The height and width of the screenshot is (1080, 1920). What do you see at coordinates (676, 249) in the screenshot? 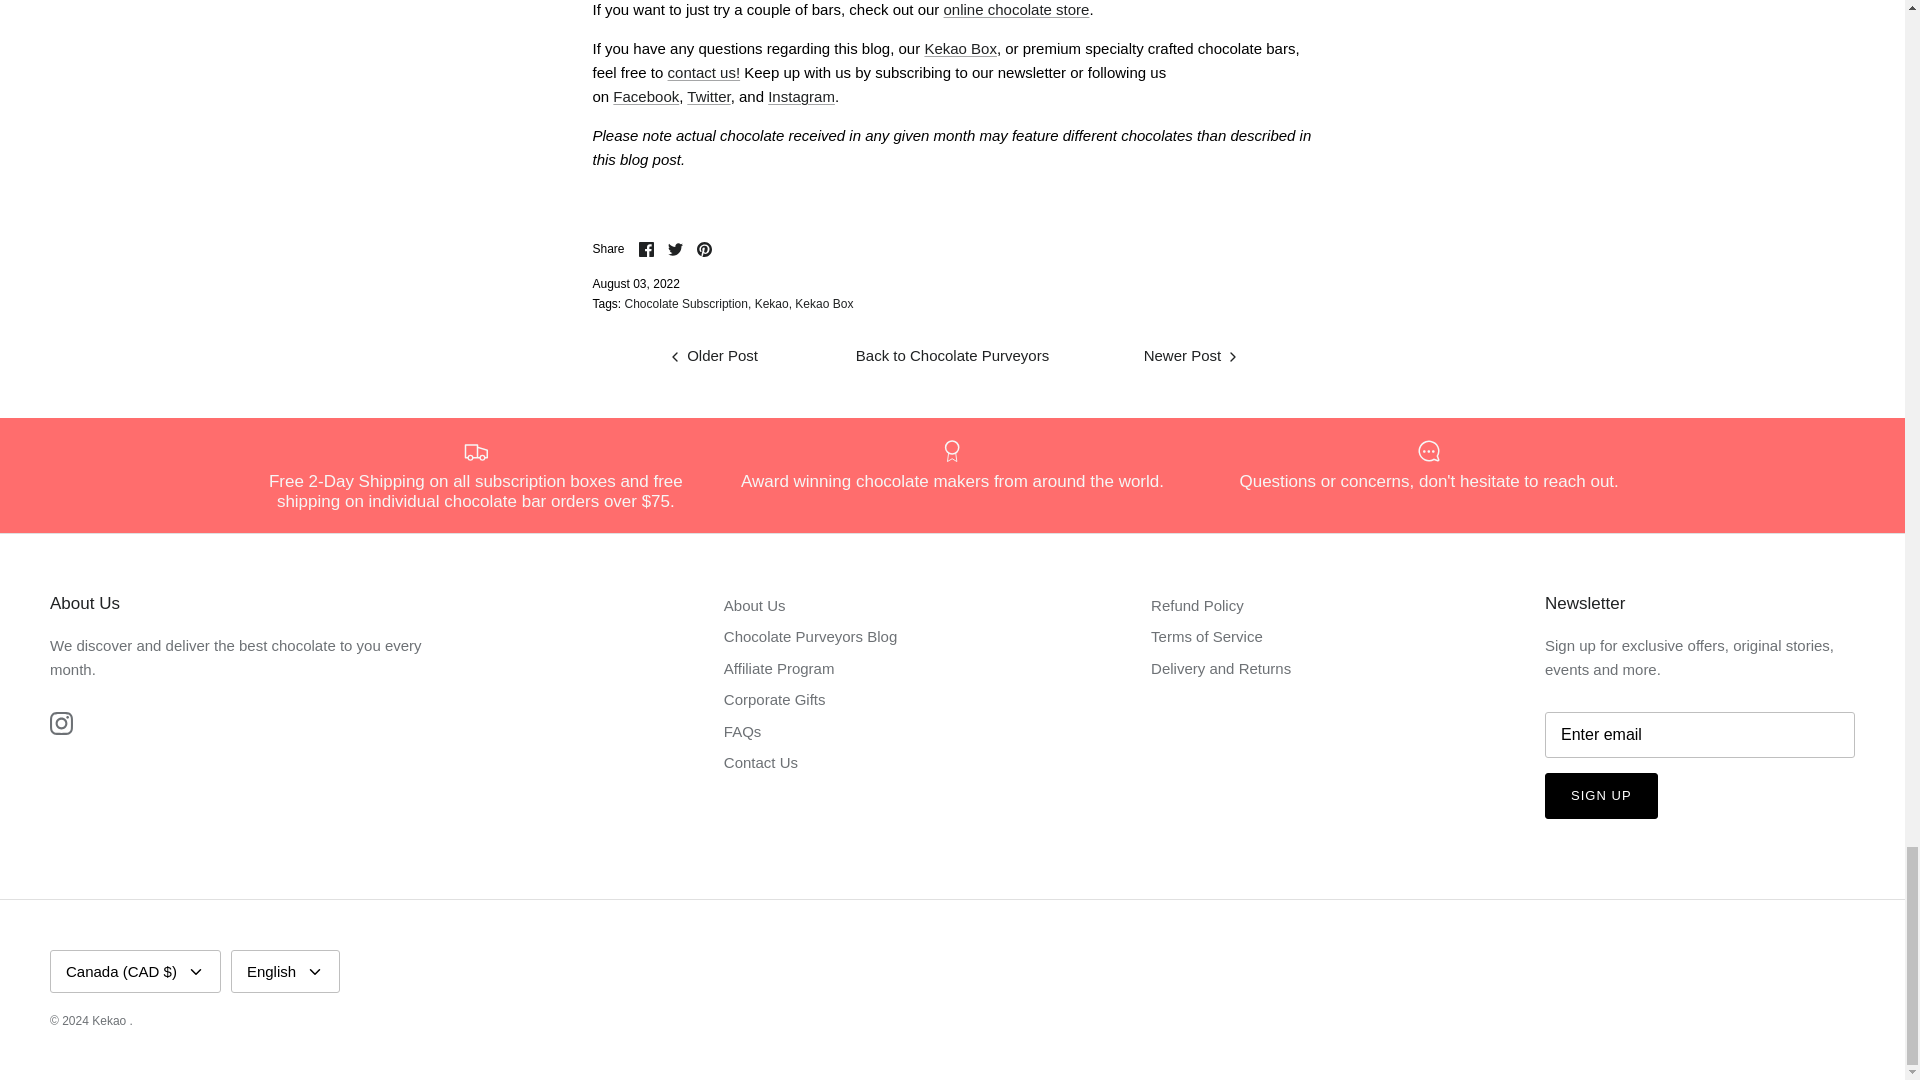
I see `Twitter` at bounding box center [676, 249].